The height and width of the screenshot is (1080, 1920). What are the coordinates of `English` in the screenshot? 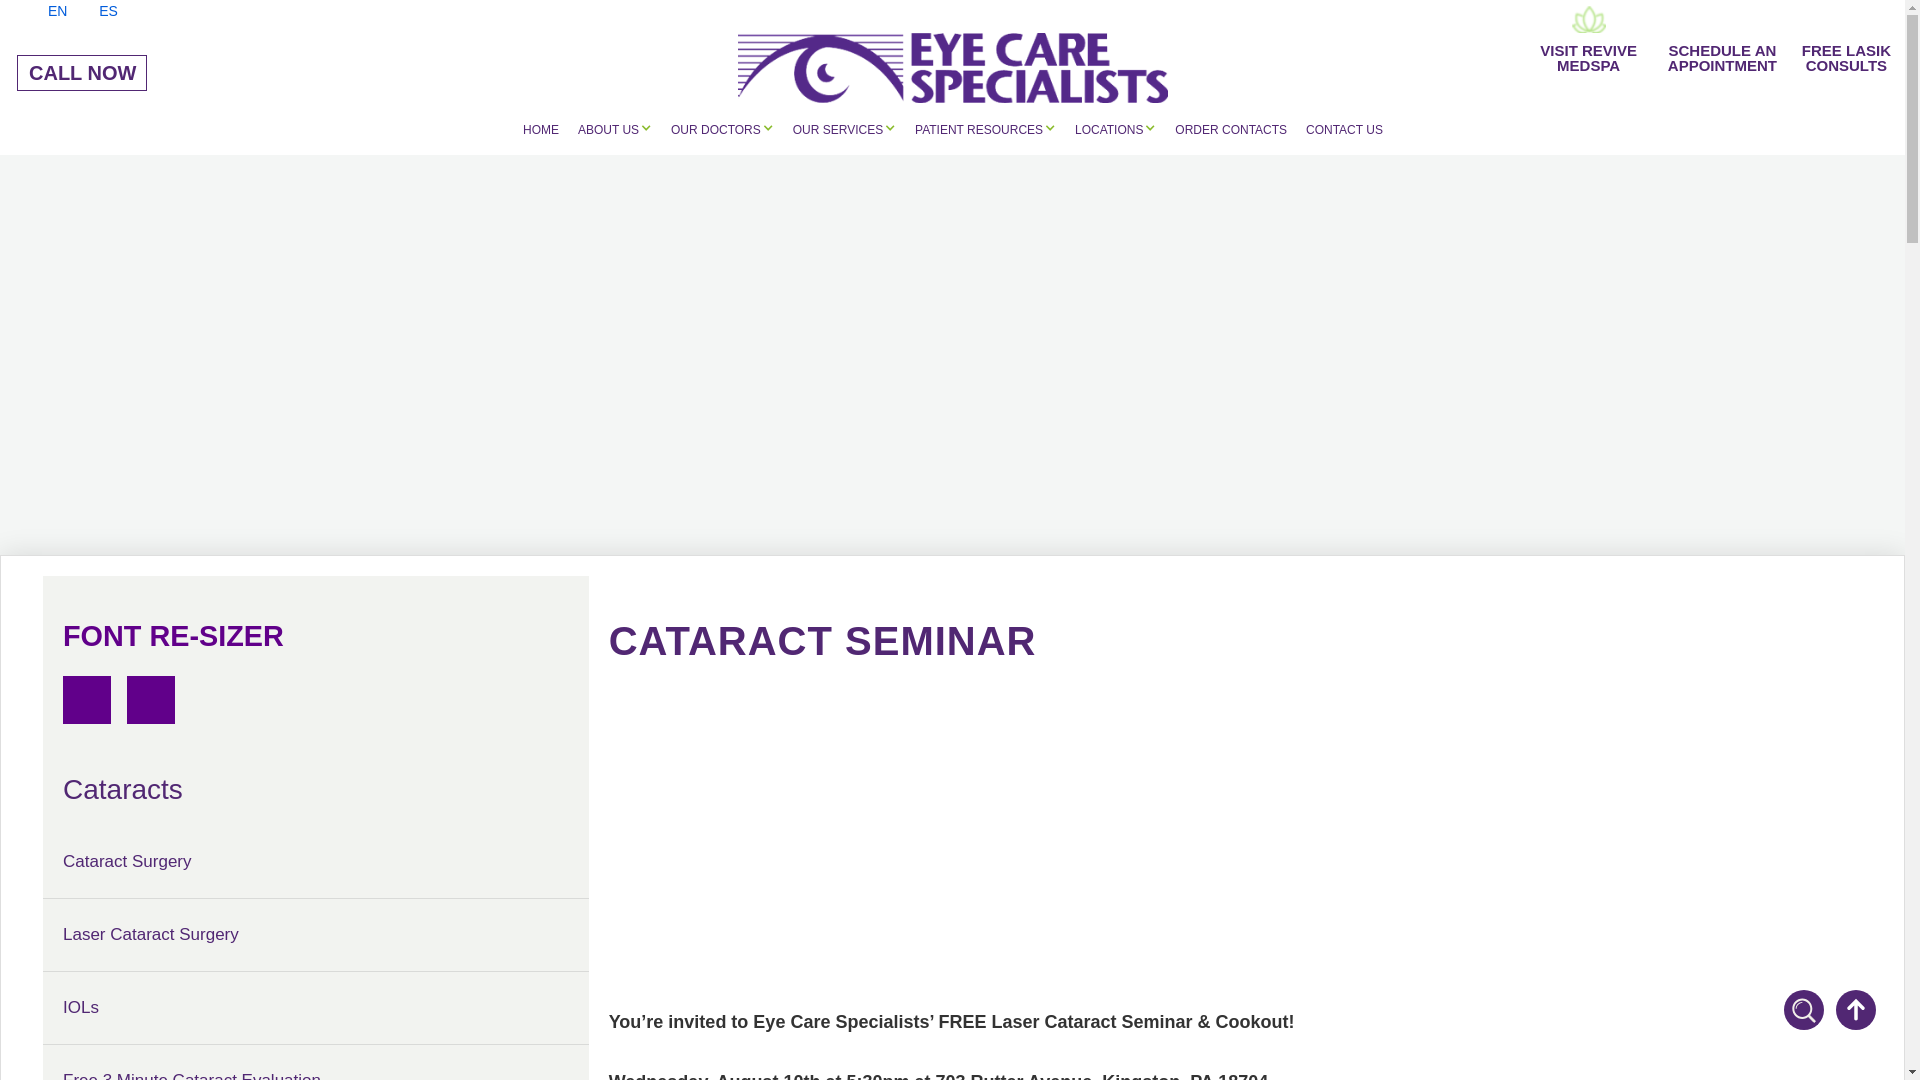 It's located at (1650, 1011).